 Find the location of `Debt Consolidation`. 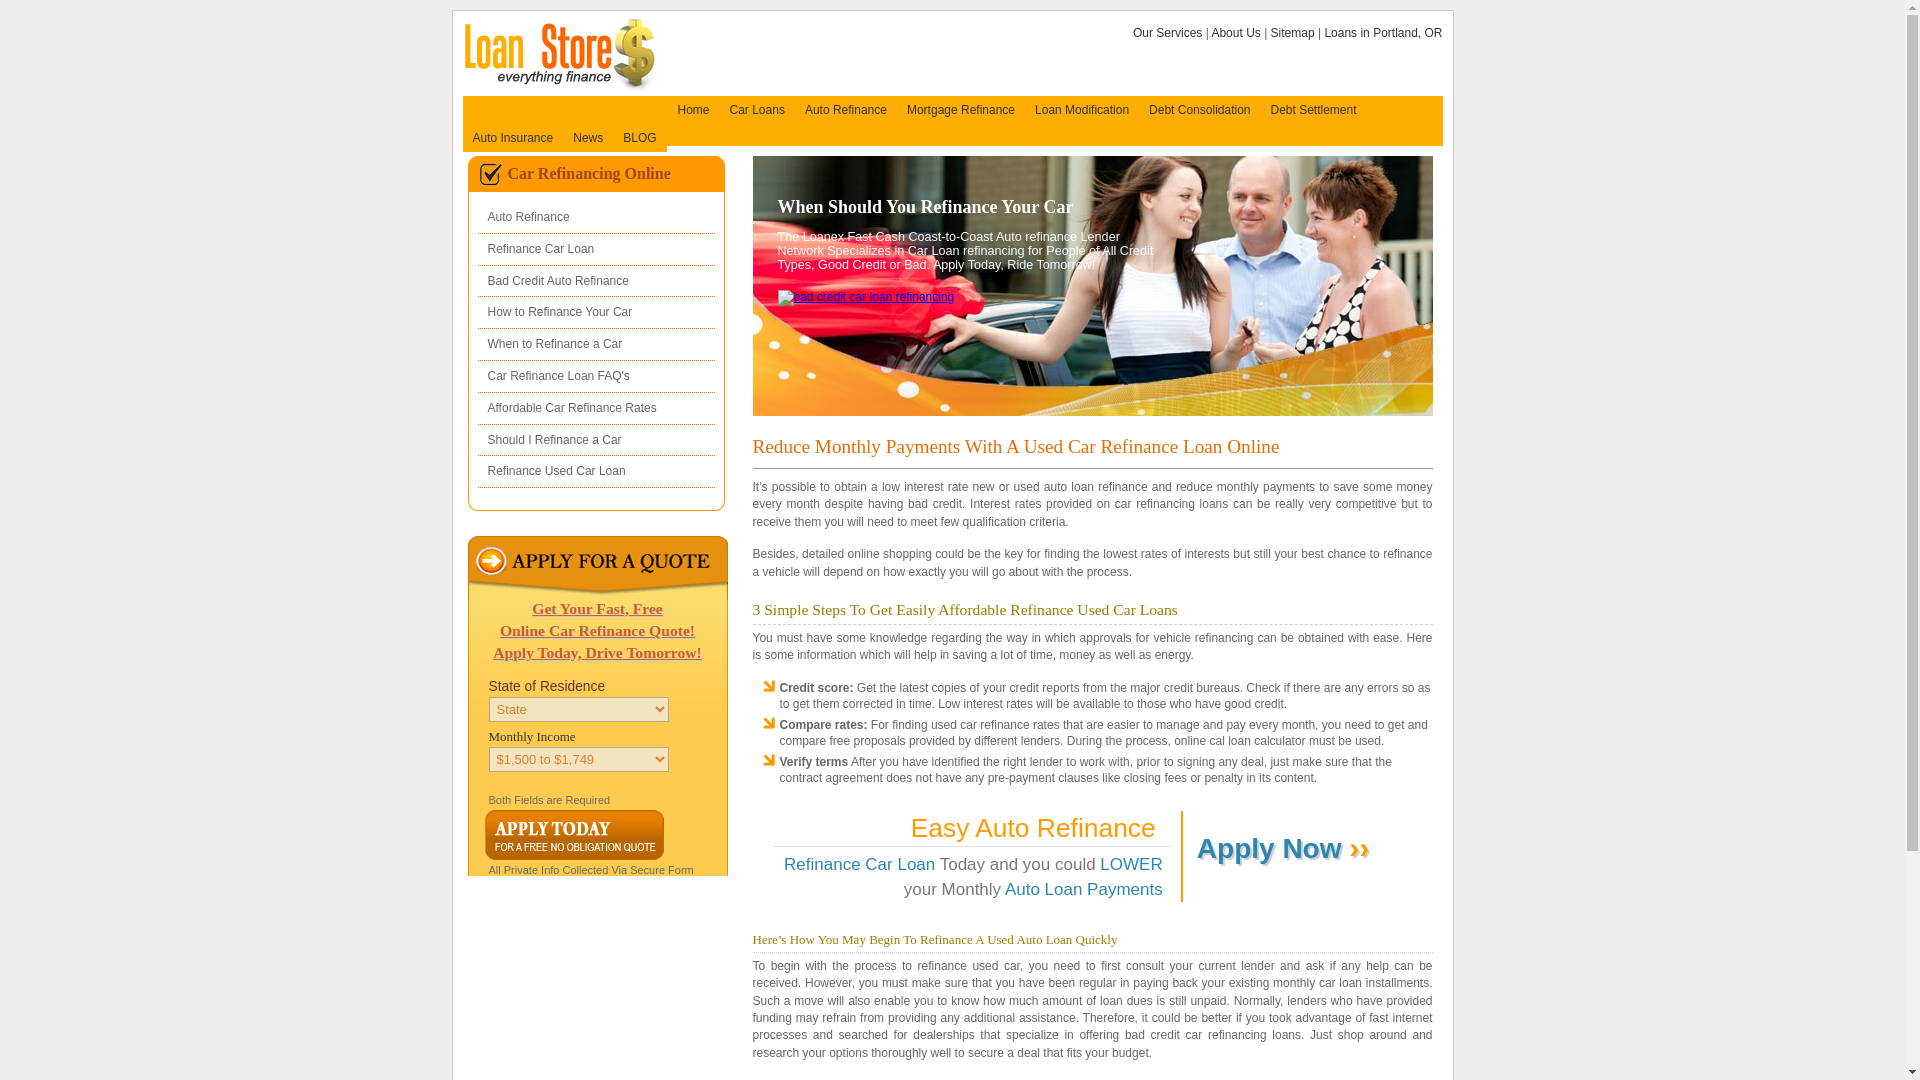

Debt Consolidation is located at coordinates (1198, 110).